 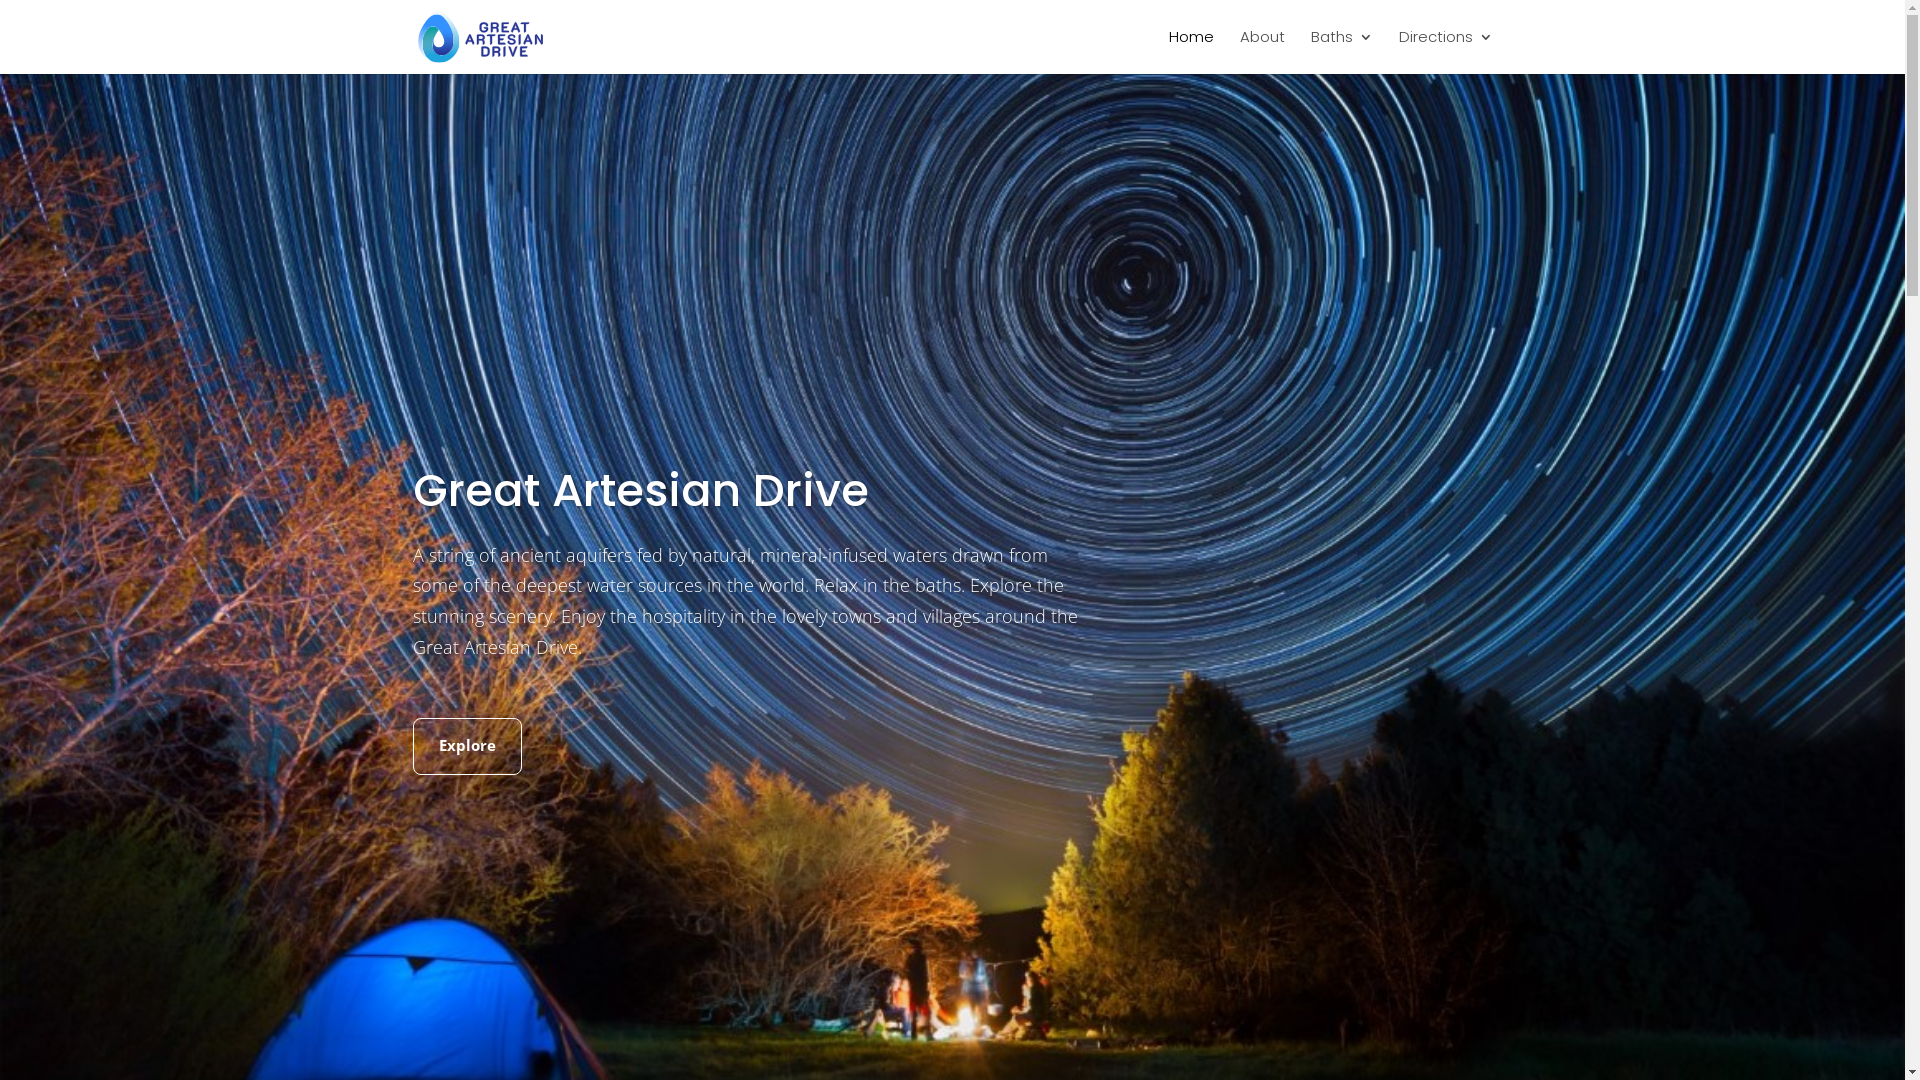 What do you see at coordinates (1262, 52) in the screenshot?
I see `About` at bounding box center [1262, 52].